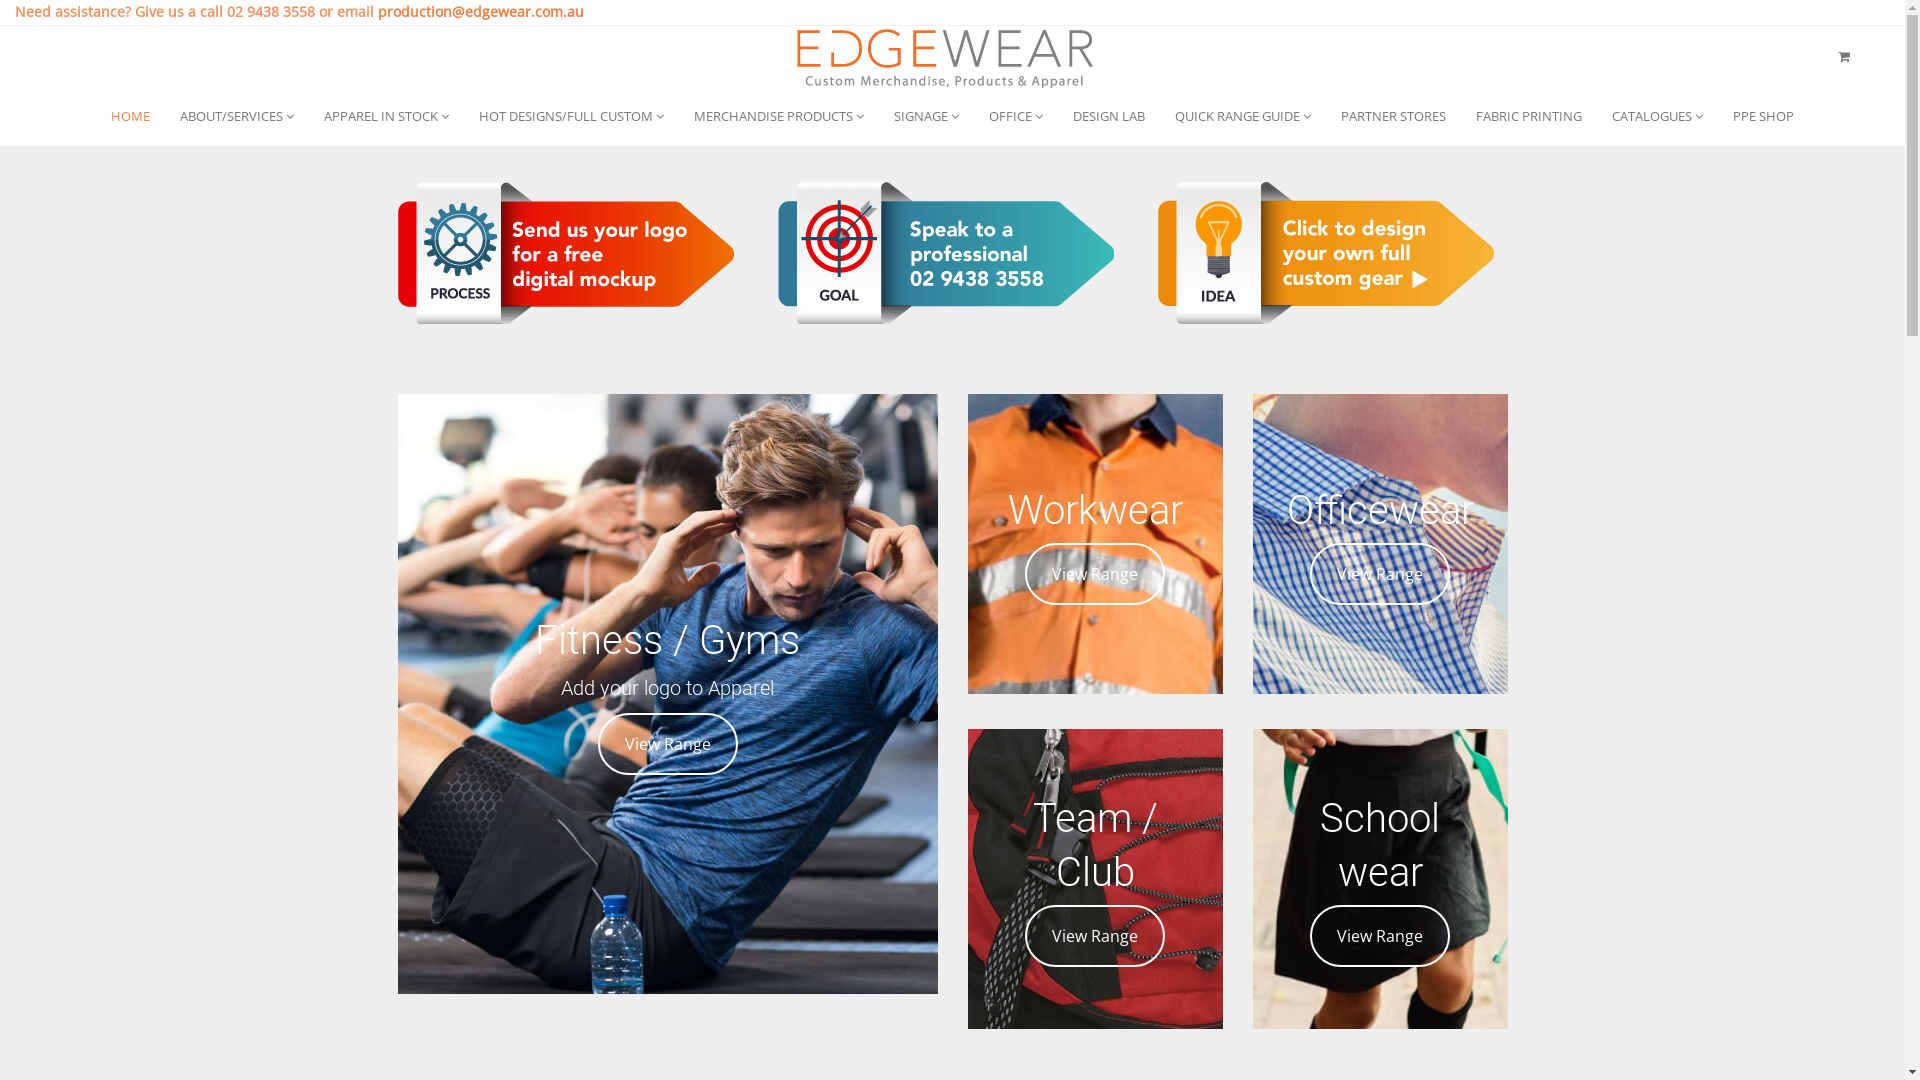 The image size is (1920, 1080). What do you see at coordinates (572, 116) in the screenshot?
I see `HOT DESIGNS/FULL CUSTOM` at bounding box center [572, 116].